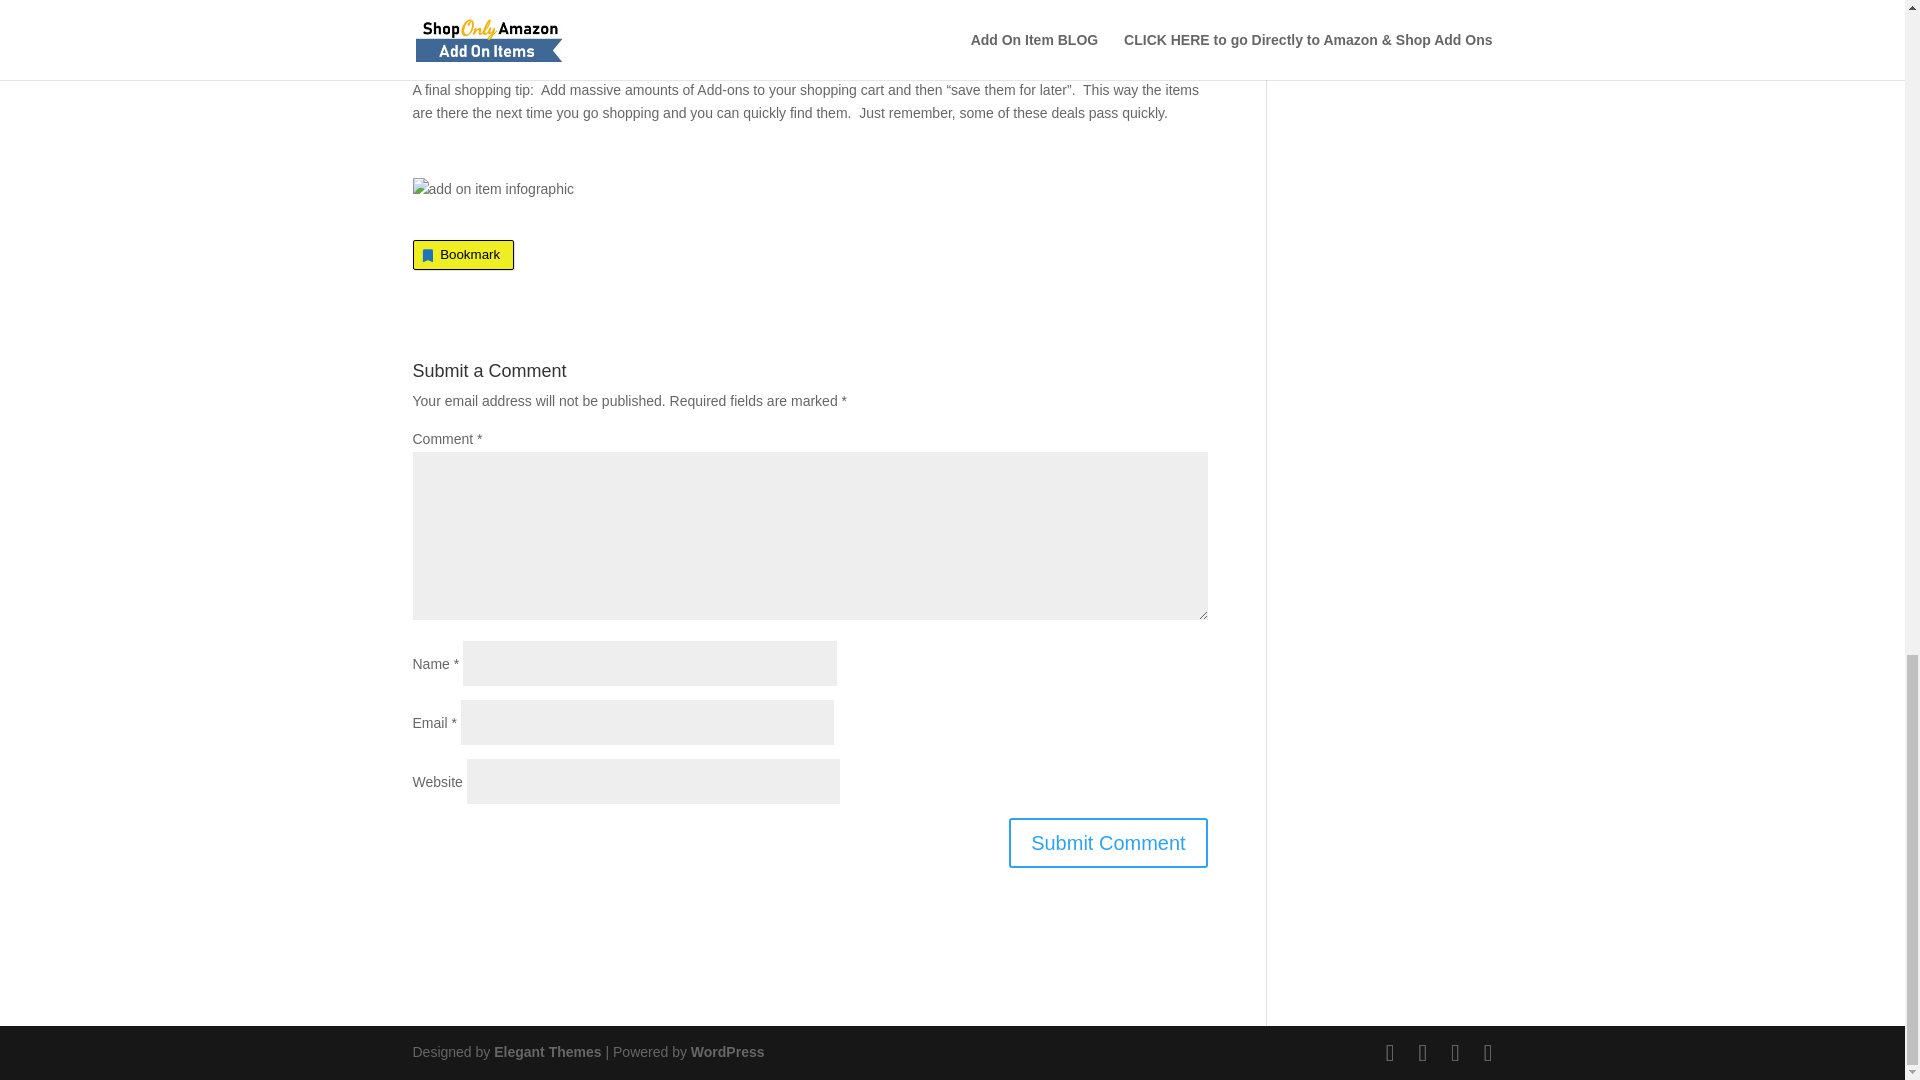  I want to click on Elegant Themes, so click(546, 1052).